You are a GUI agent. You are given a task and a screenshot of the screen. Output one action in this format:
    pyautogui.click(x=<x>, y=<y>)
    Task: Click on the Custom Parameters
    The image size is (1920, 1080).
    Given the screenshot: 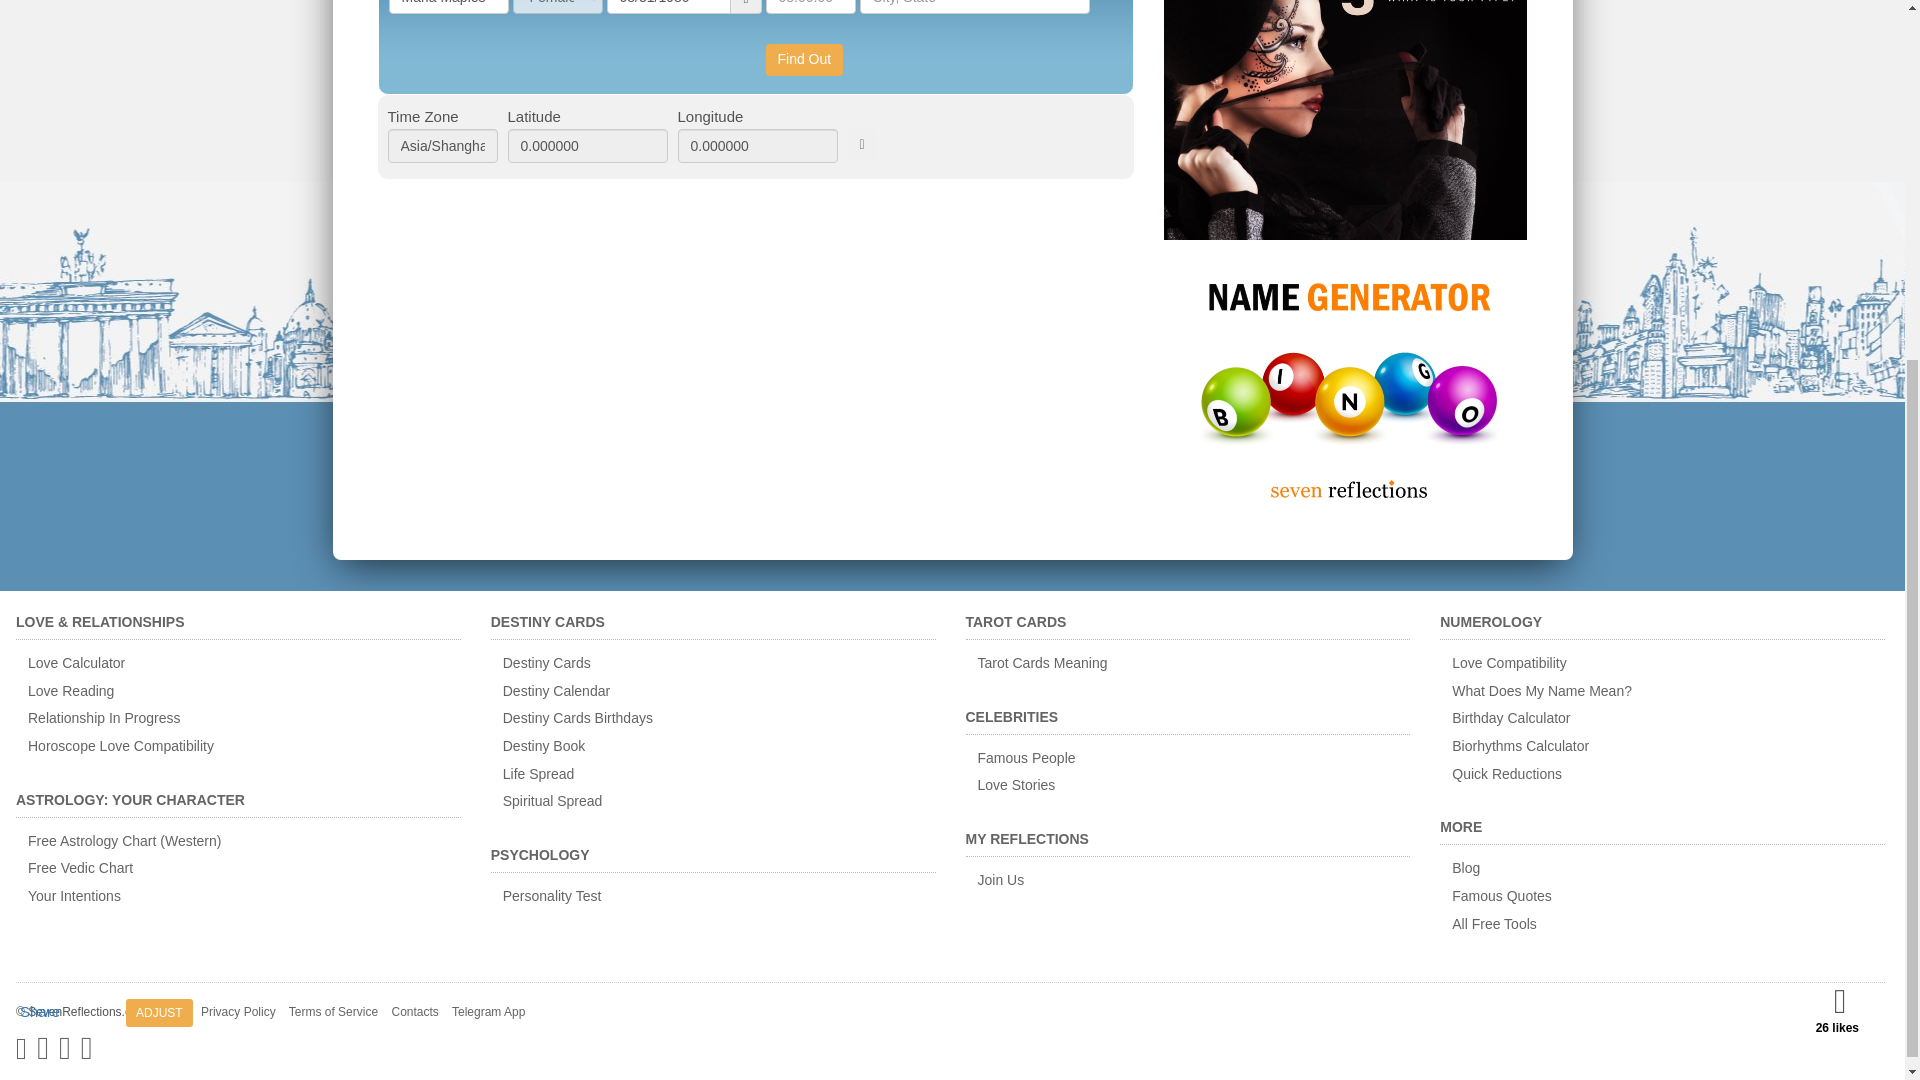 What is the action you would take?
    pyautogui.click(x=862, y=144)
    